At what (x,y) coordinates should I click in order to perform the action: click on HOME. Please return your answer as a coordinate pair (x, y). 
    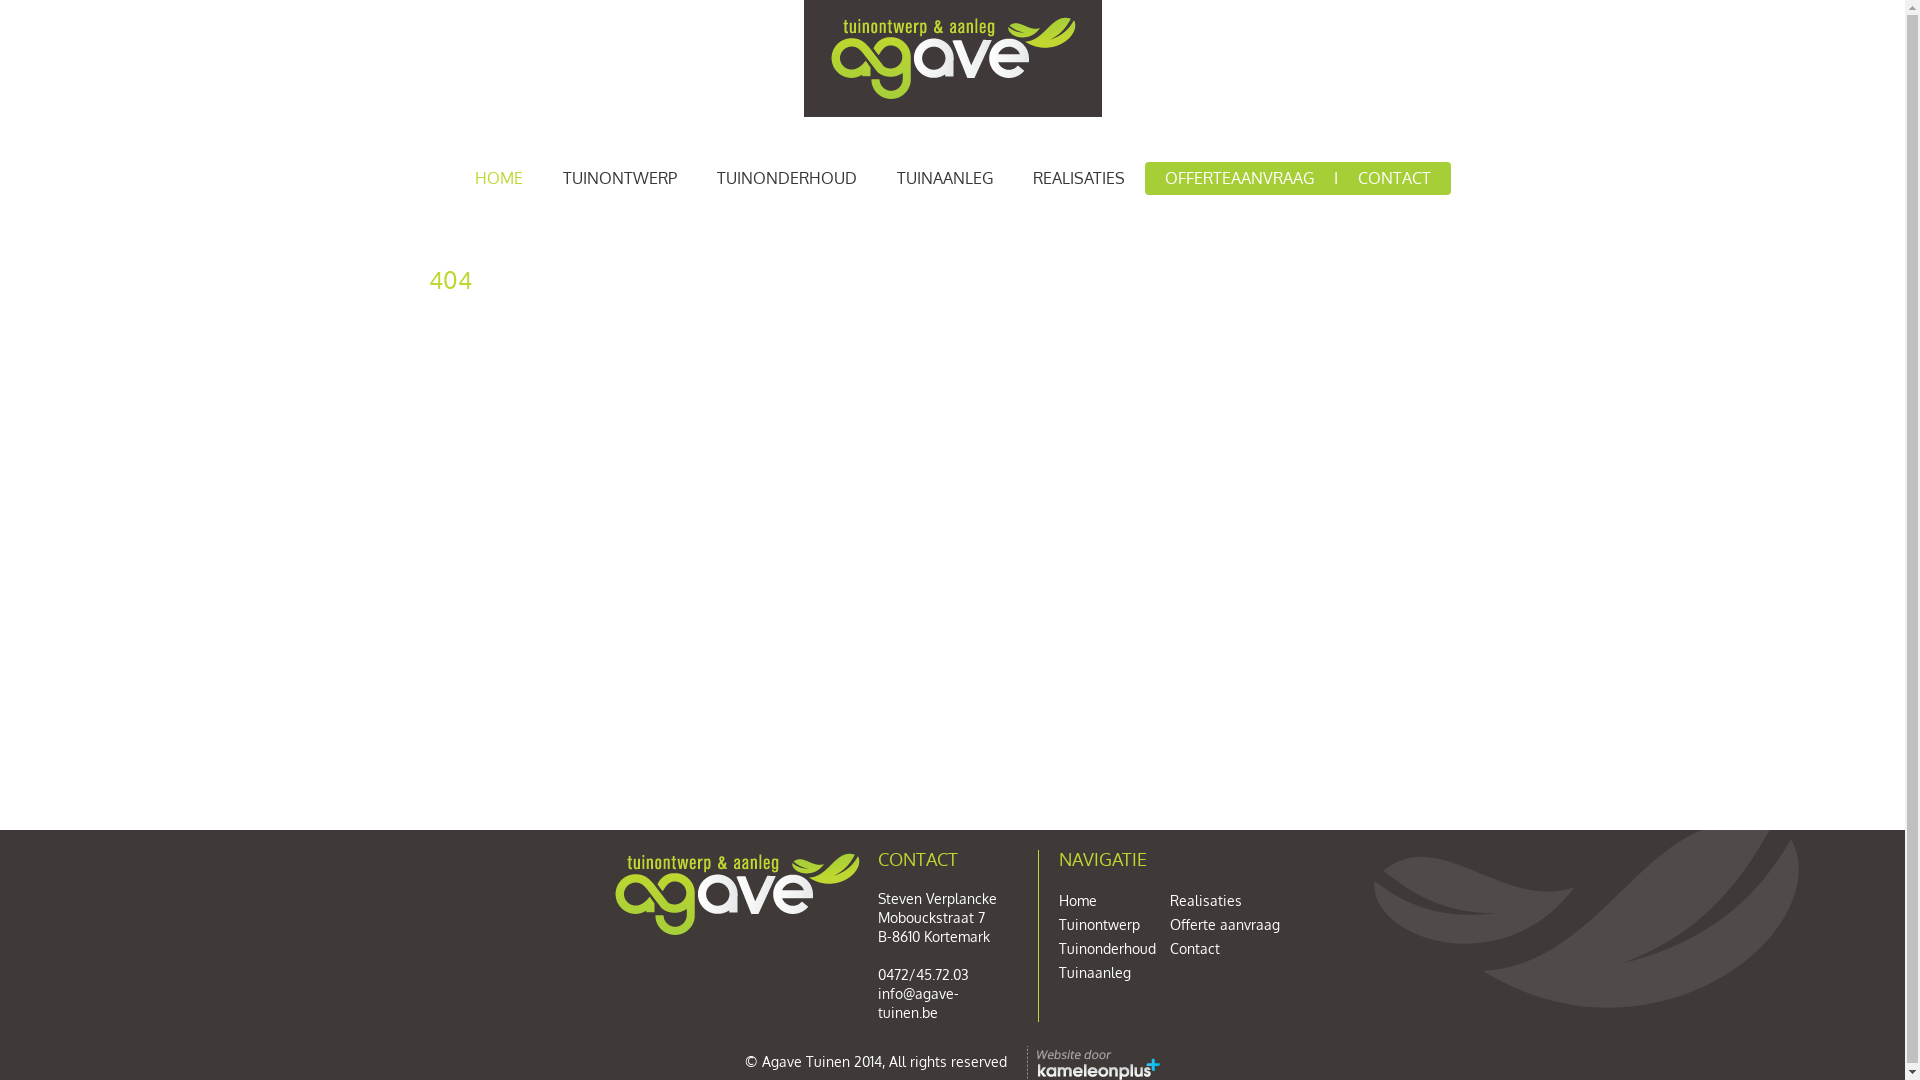
    Looking at the image, I should click on (498, 178).